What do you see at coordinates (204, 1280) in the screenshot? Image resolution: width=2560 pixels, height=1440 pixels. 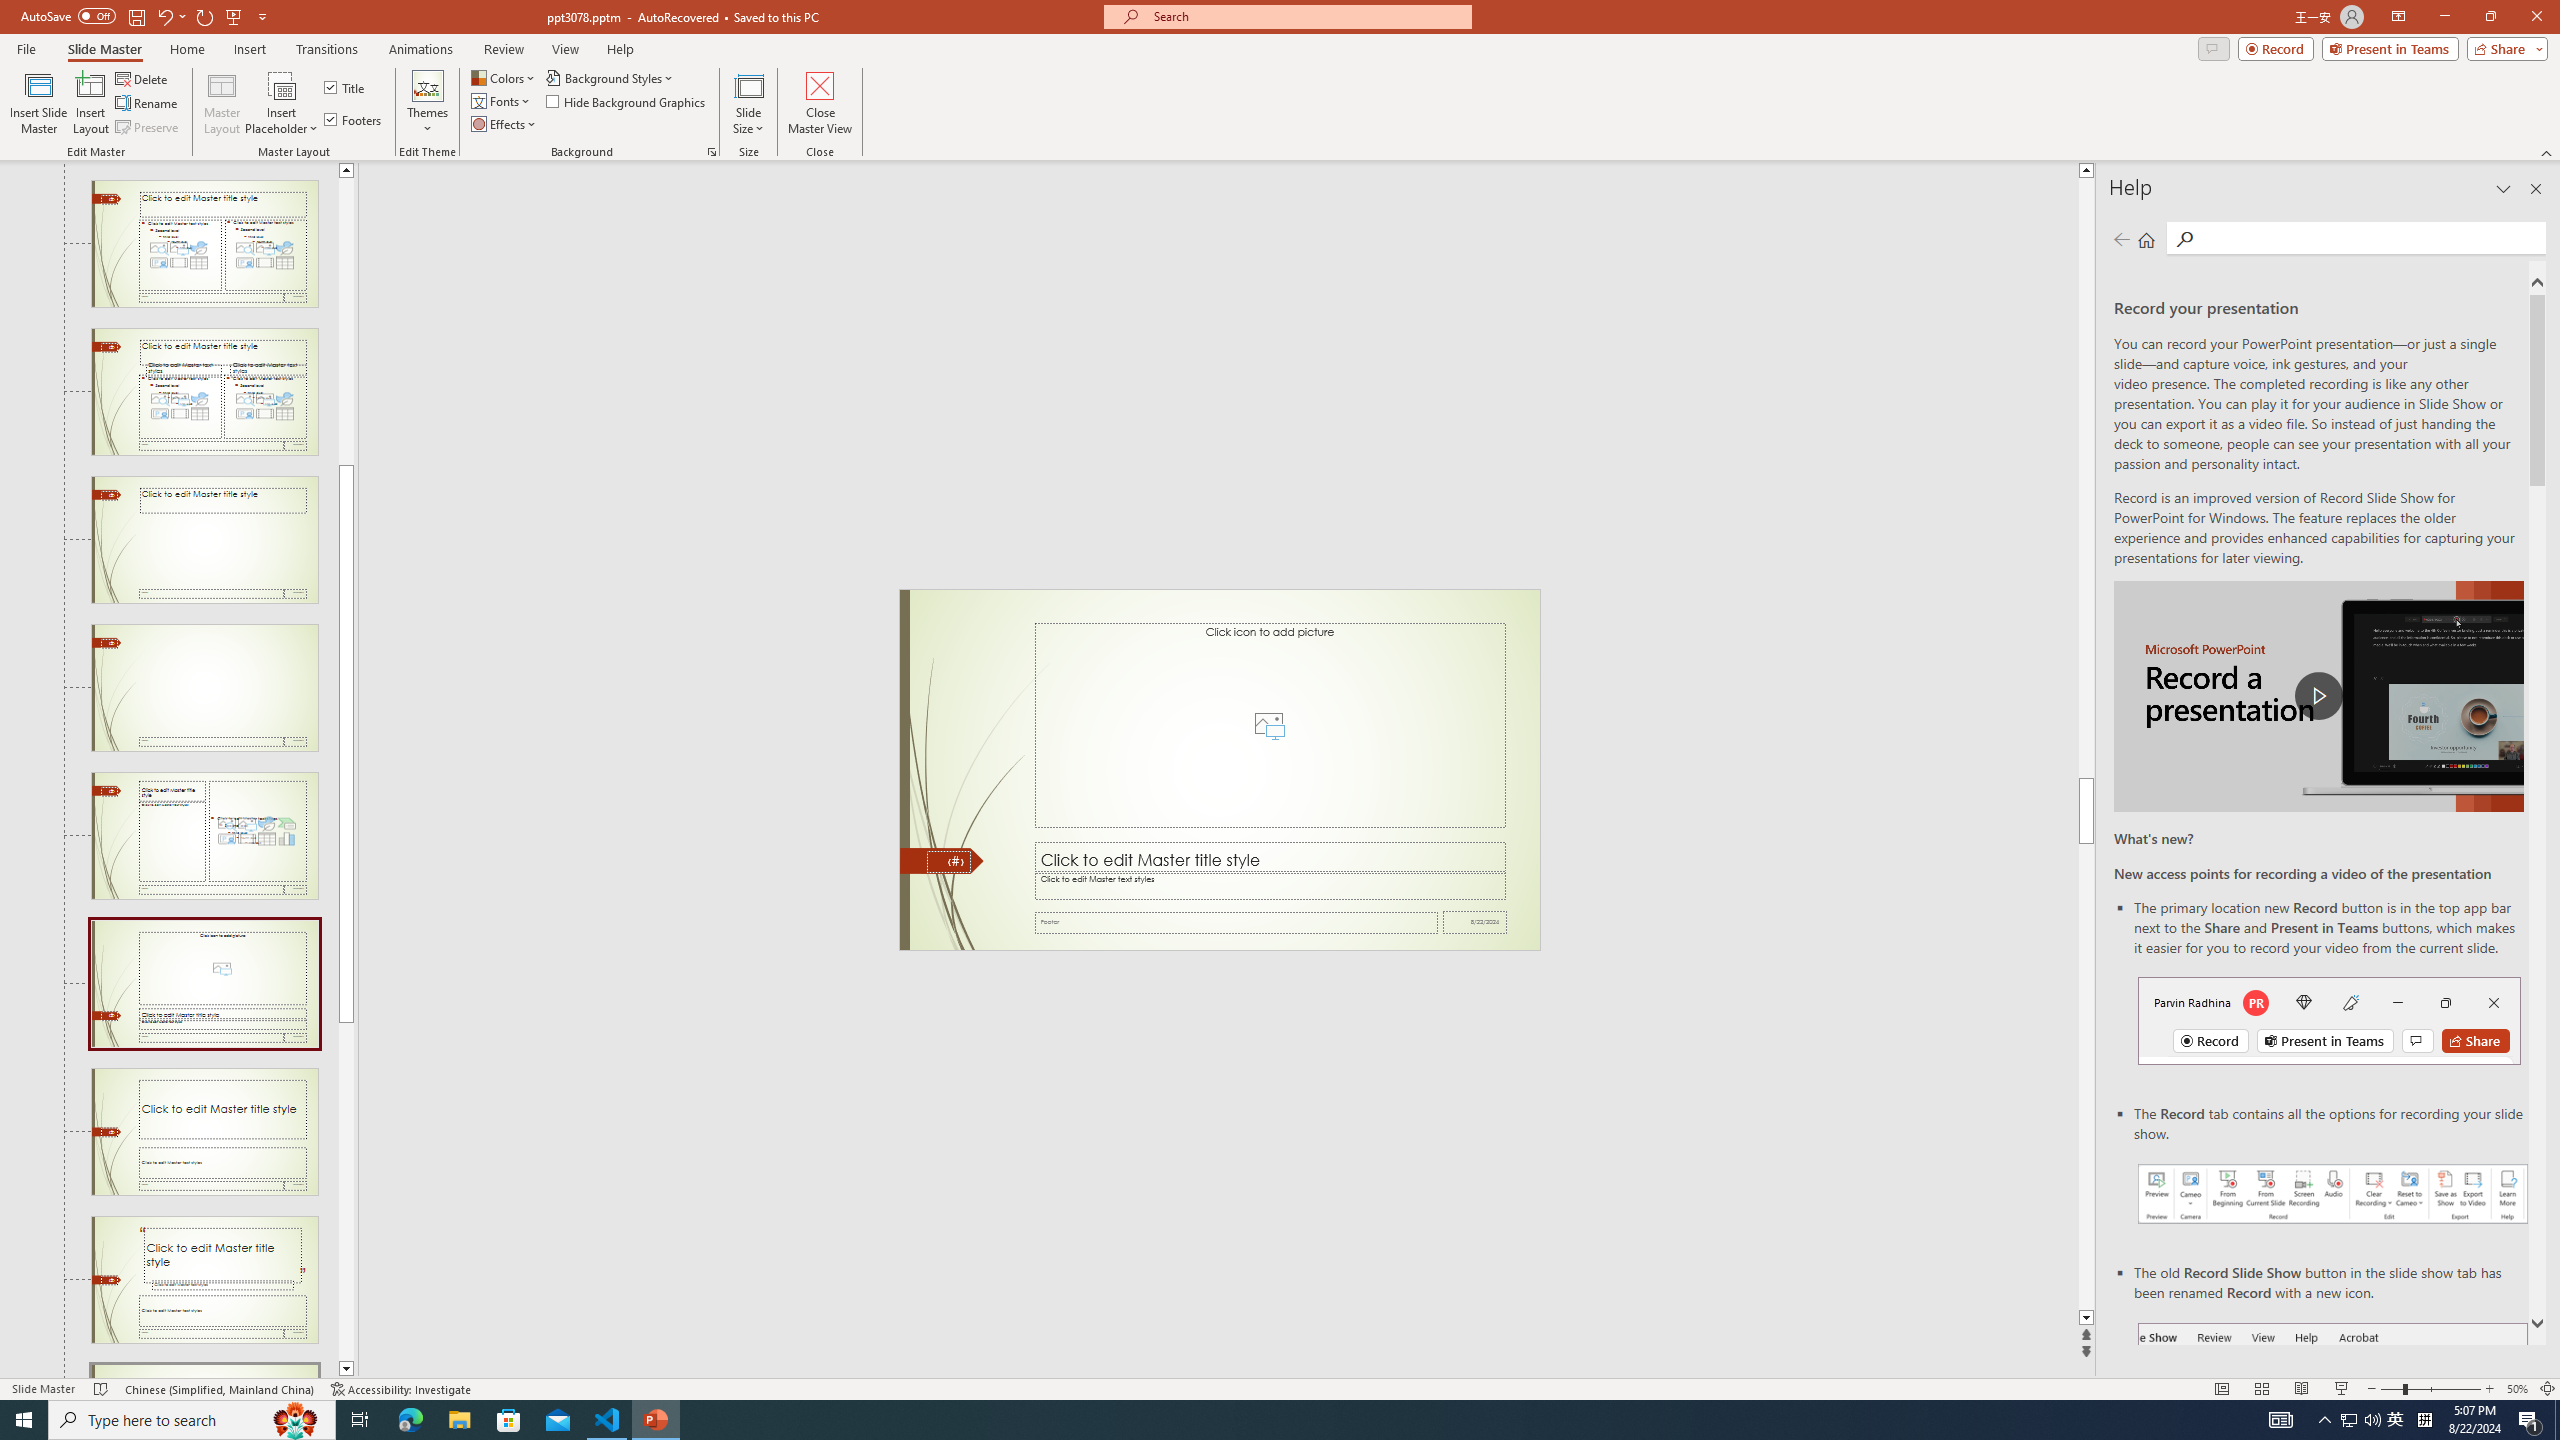 I see `Slide Quote with Caption Layout: used by no slides` at bounding box center [204, 1280].